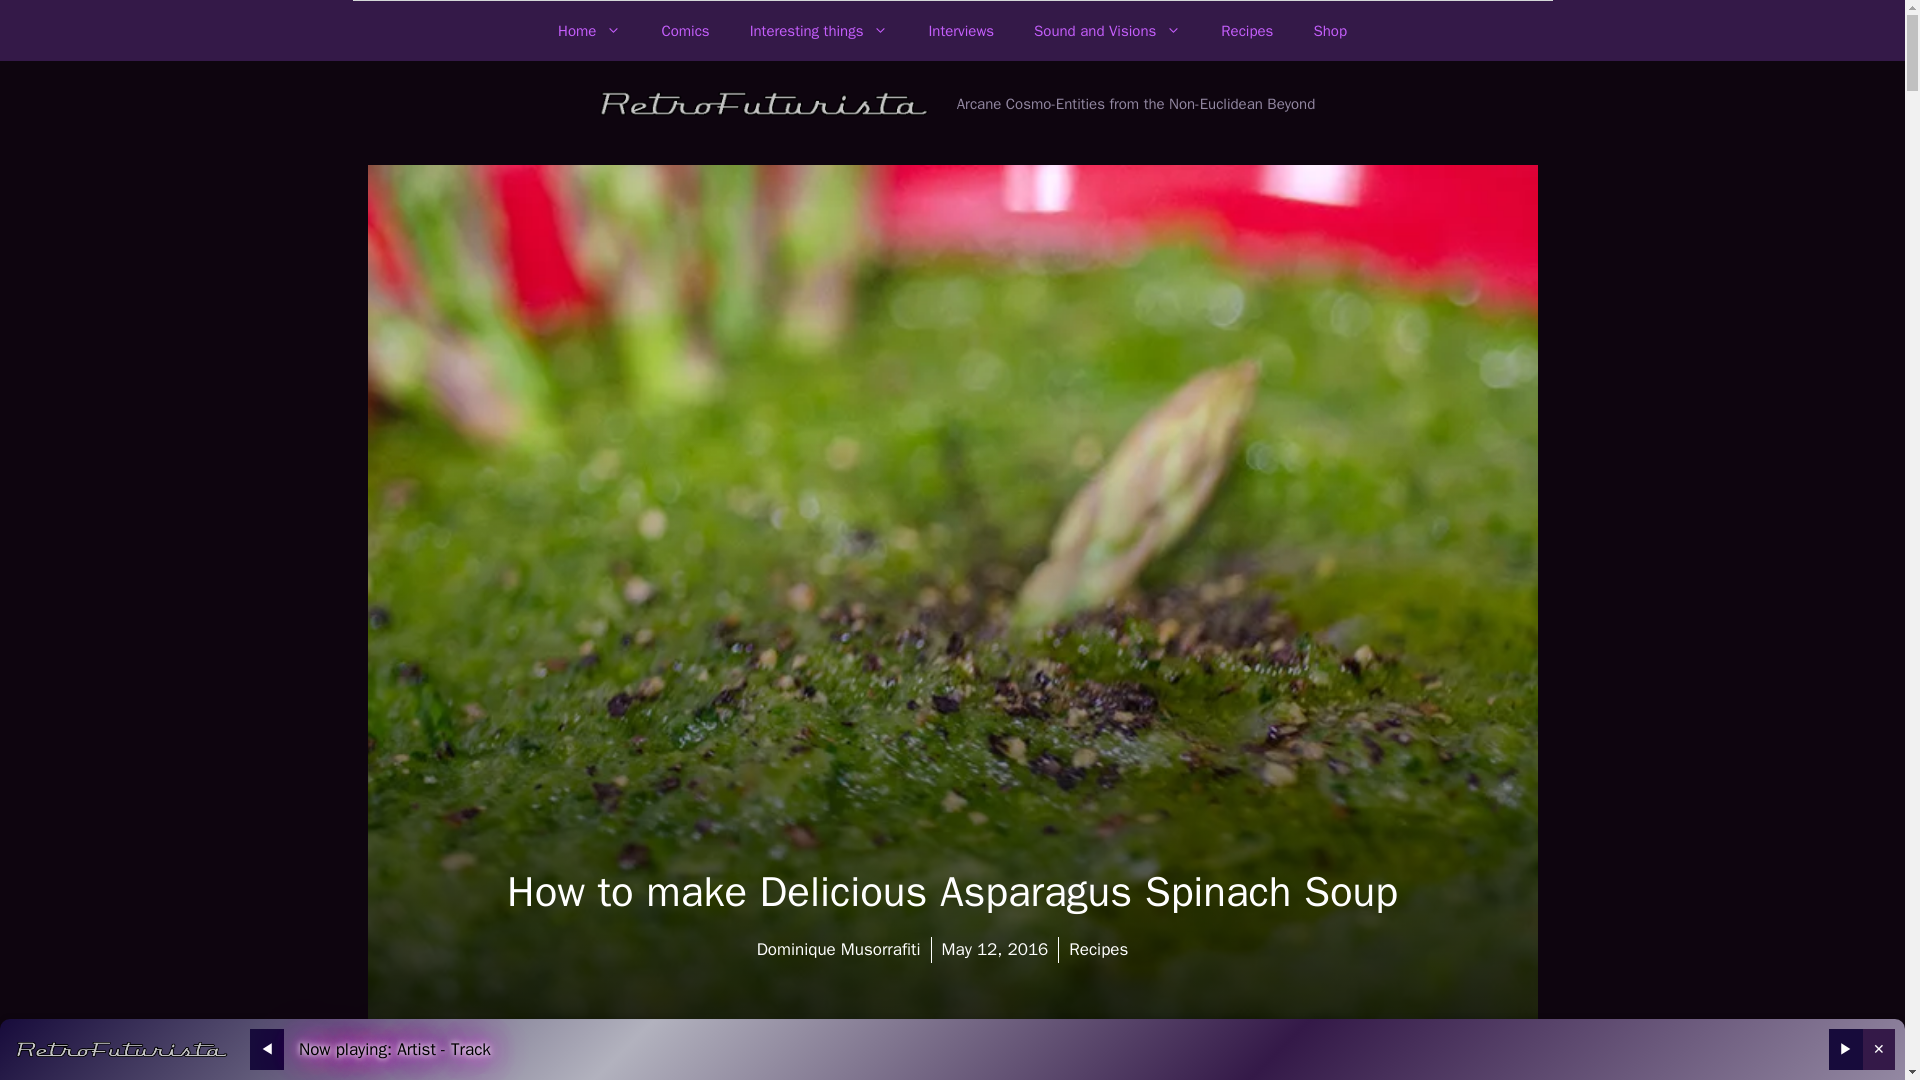 Image resolution: width=1920 pixels, height=1080 pixels. Describe the element at coordinates (1330, 30) in the screenshot. I see `Shop` at that location.